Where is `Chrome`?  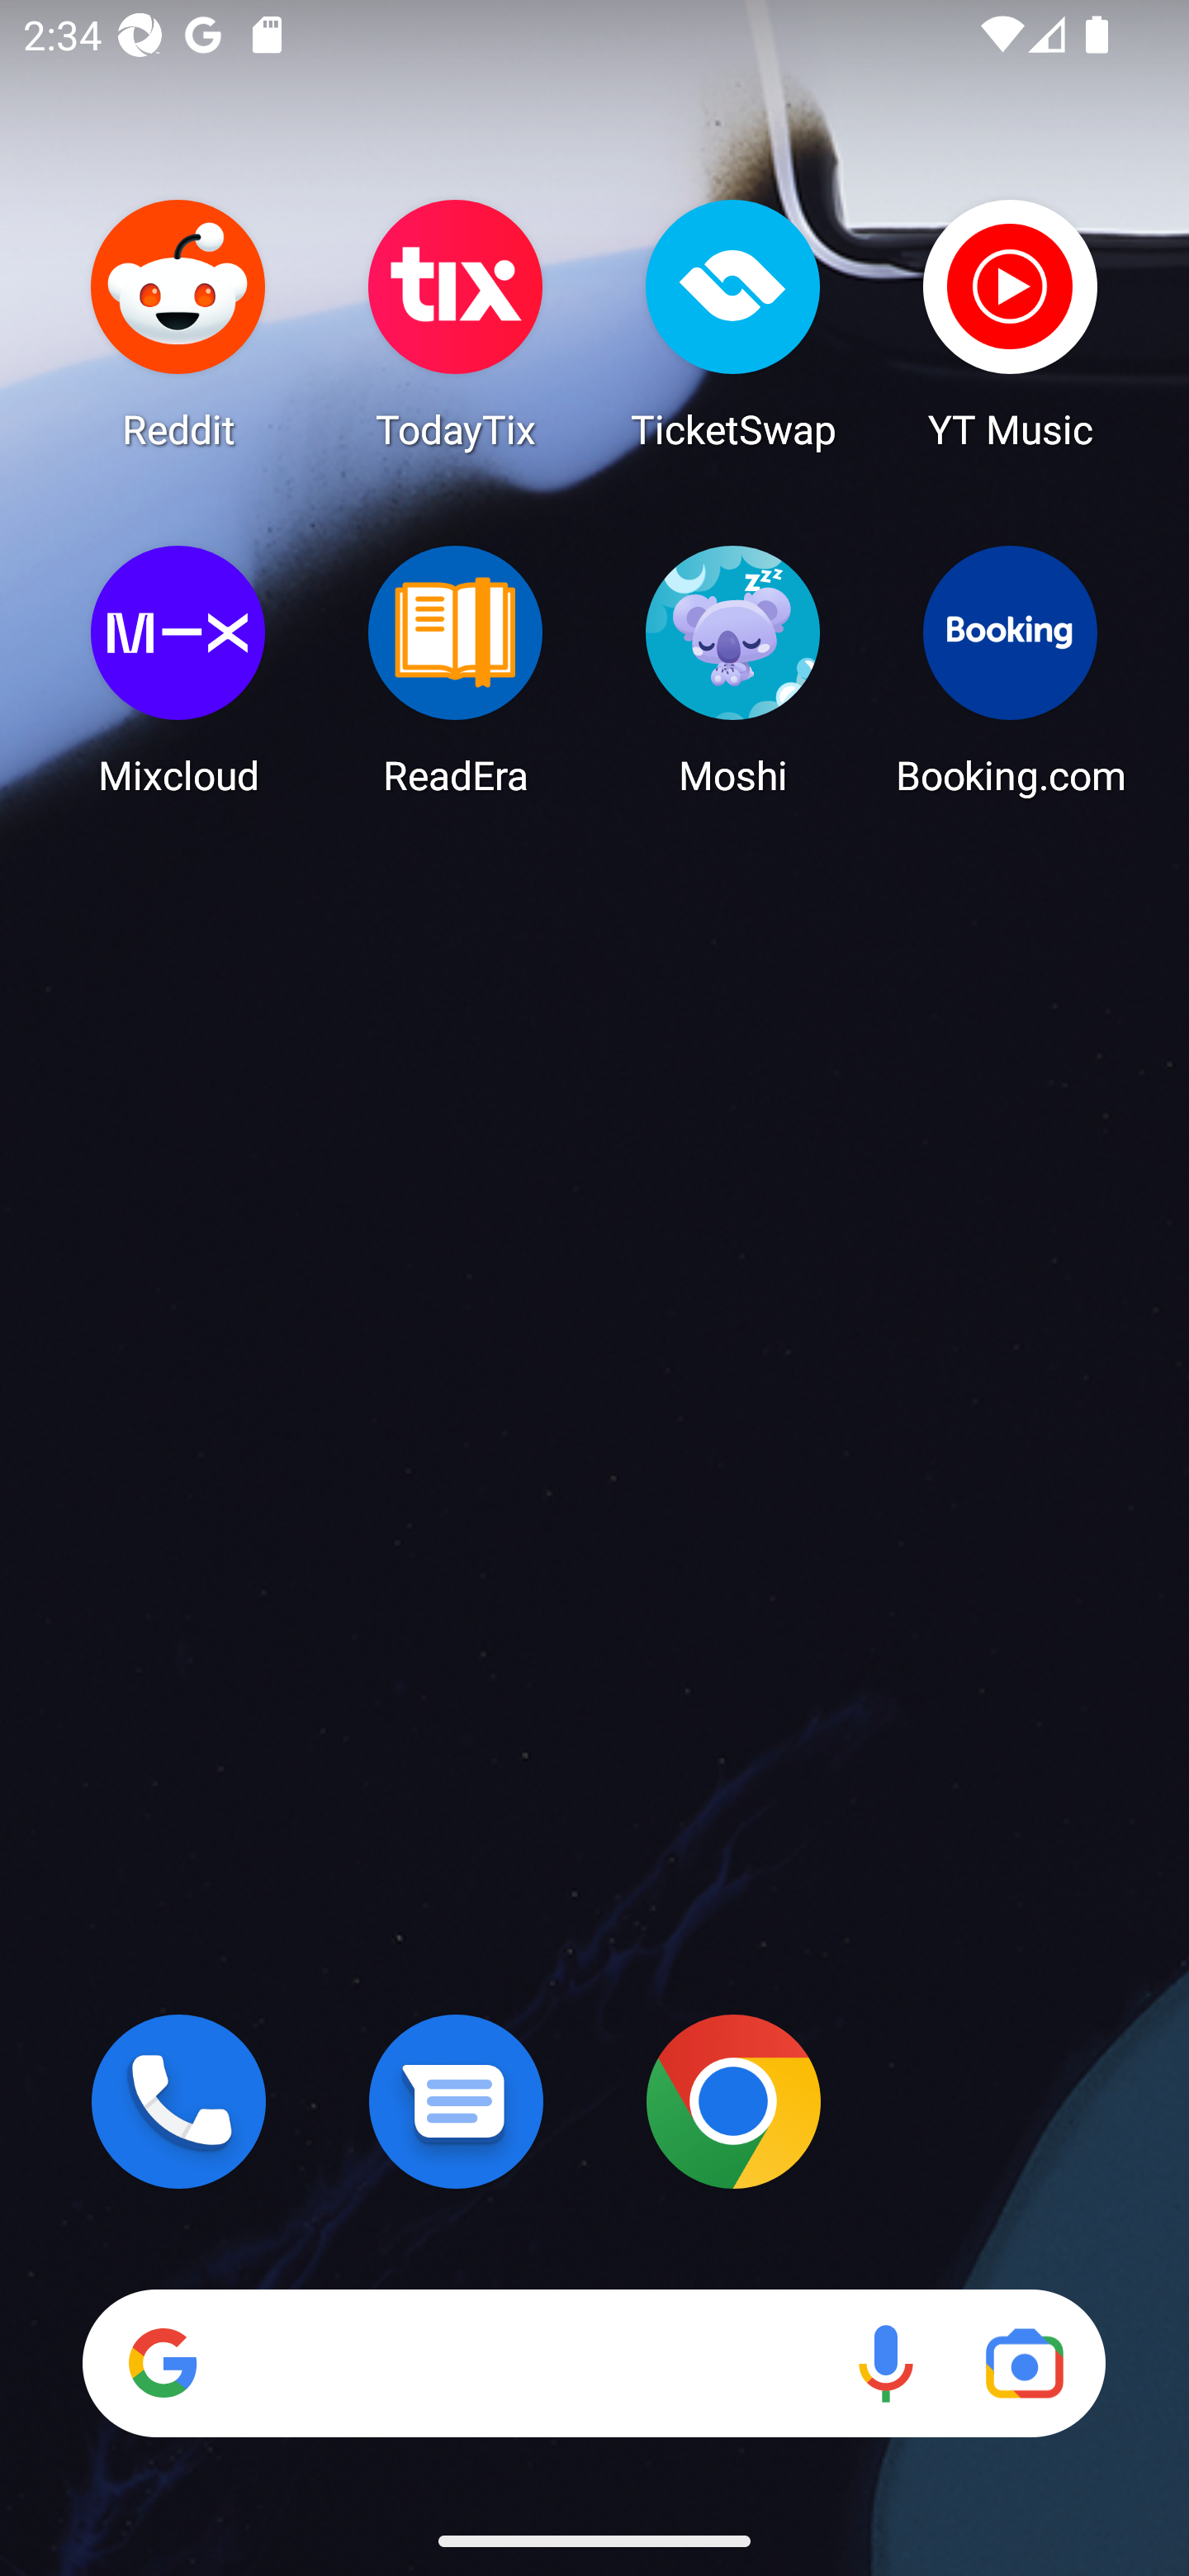 Chrome is located at coordinates (733, 2101).